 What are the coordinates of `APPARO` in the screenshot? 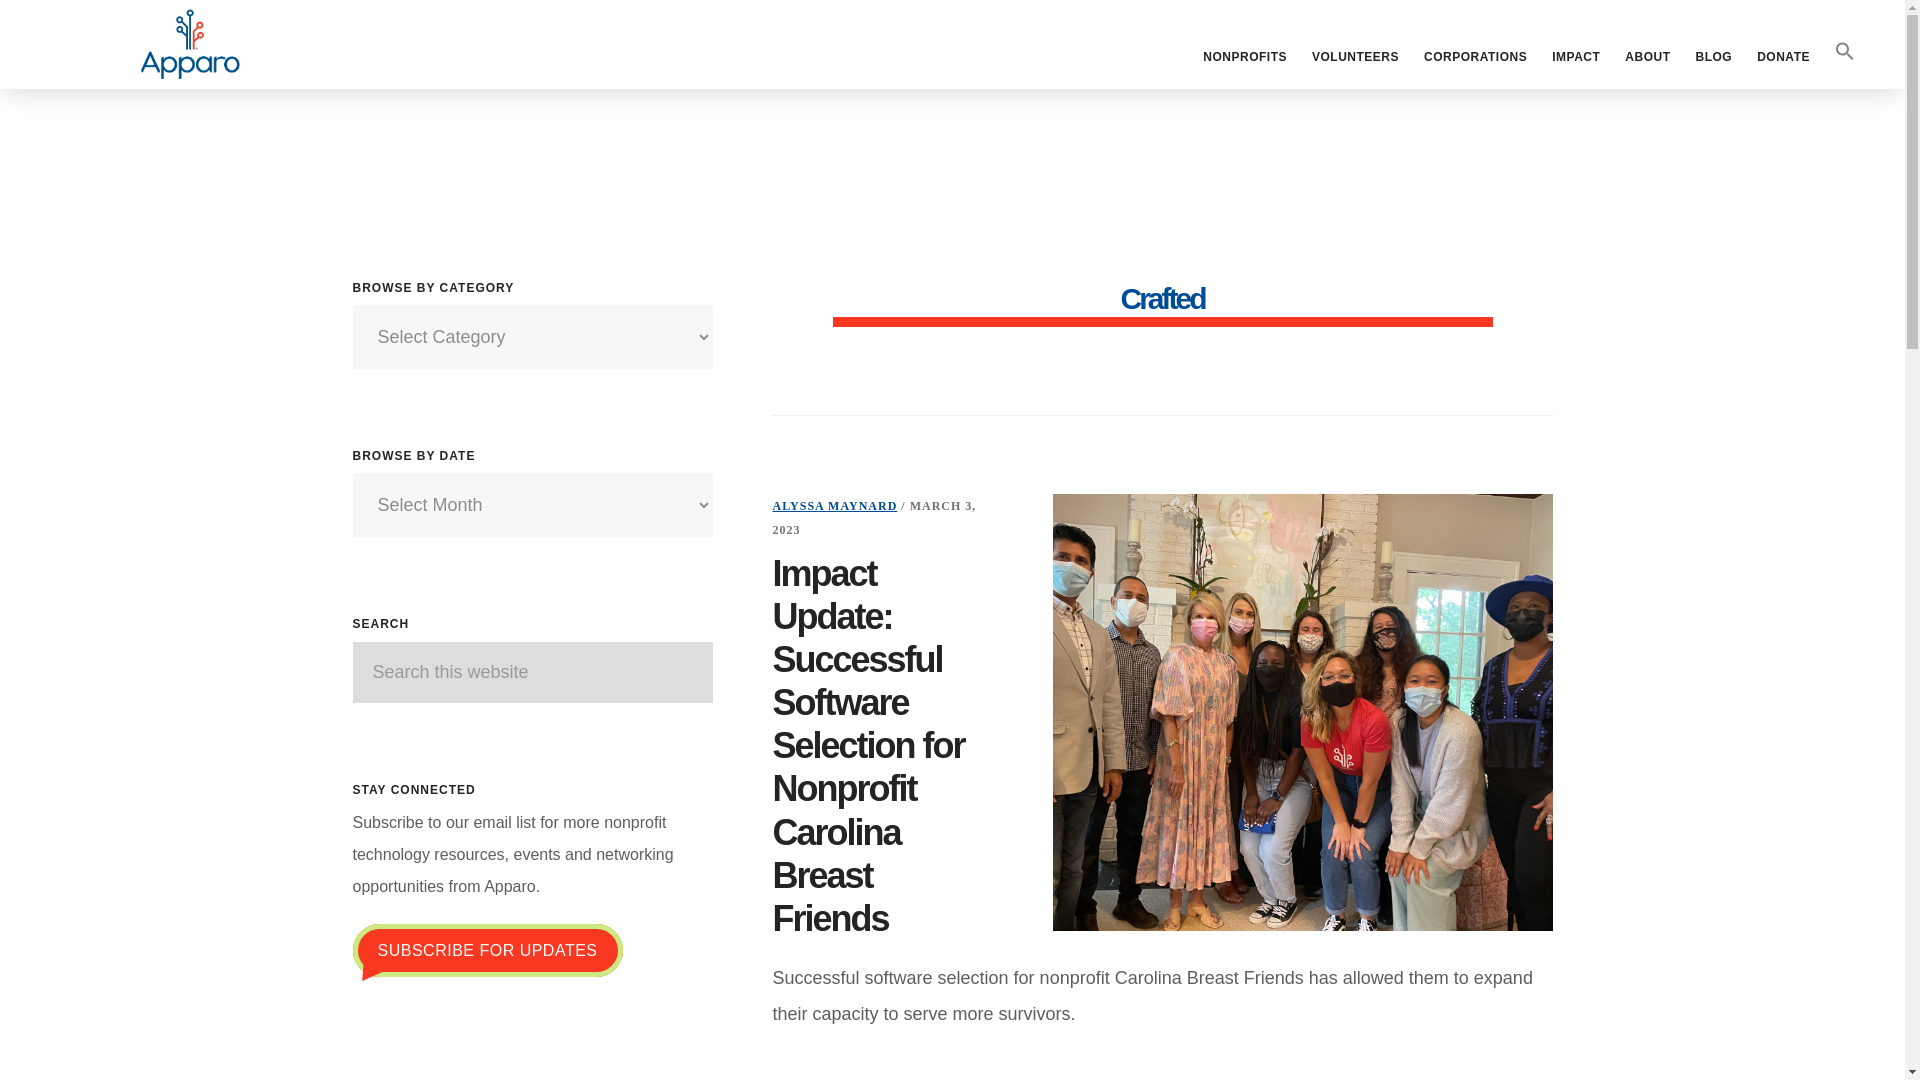 It's located at (190, 43).